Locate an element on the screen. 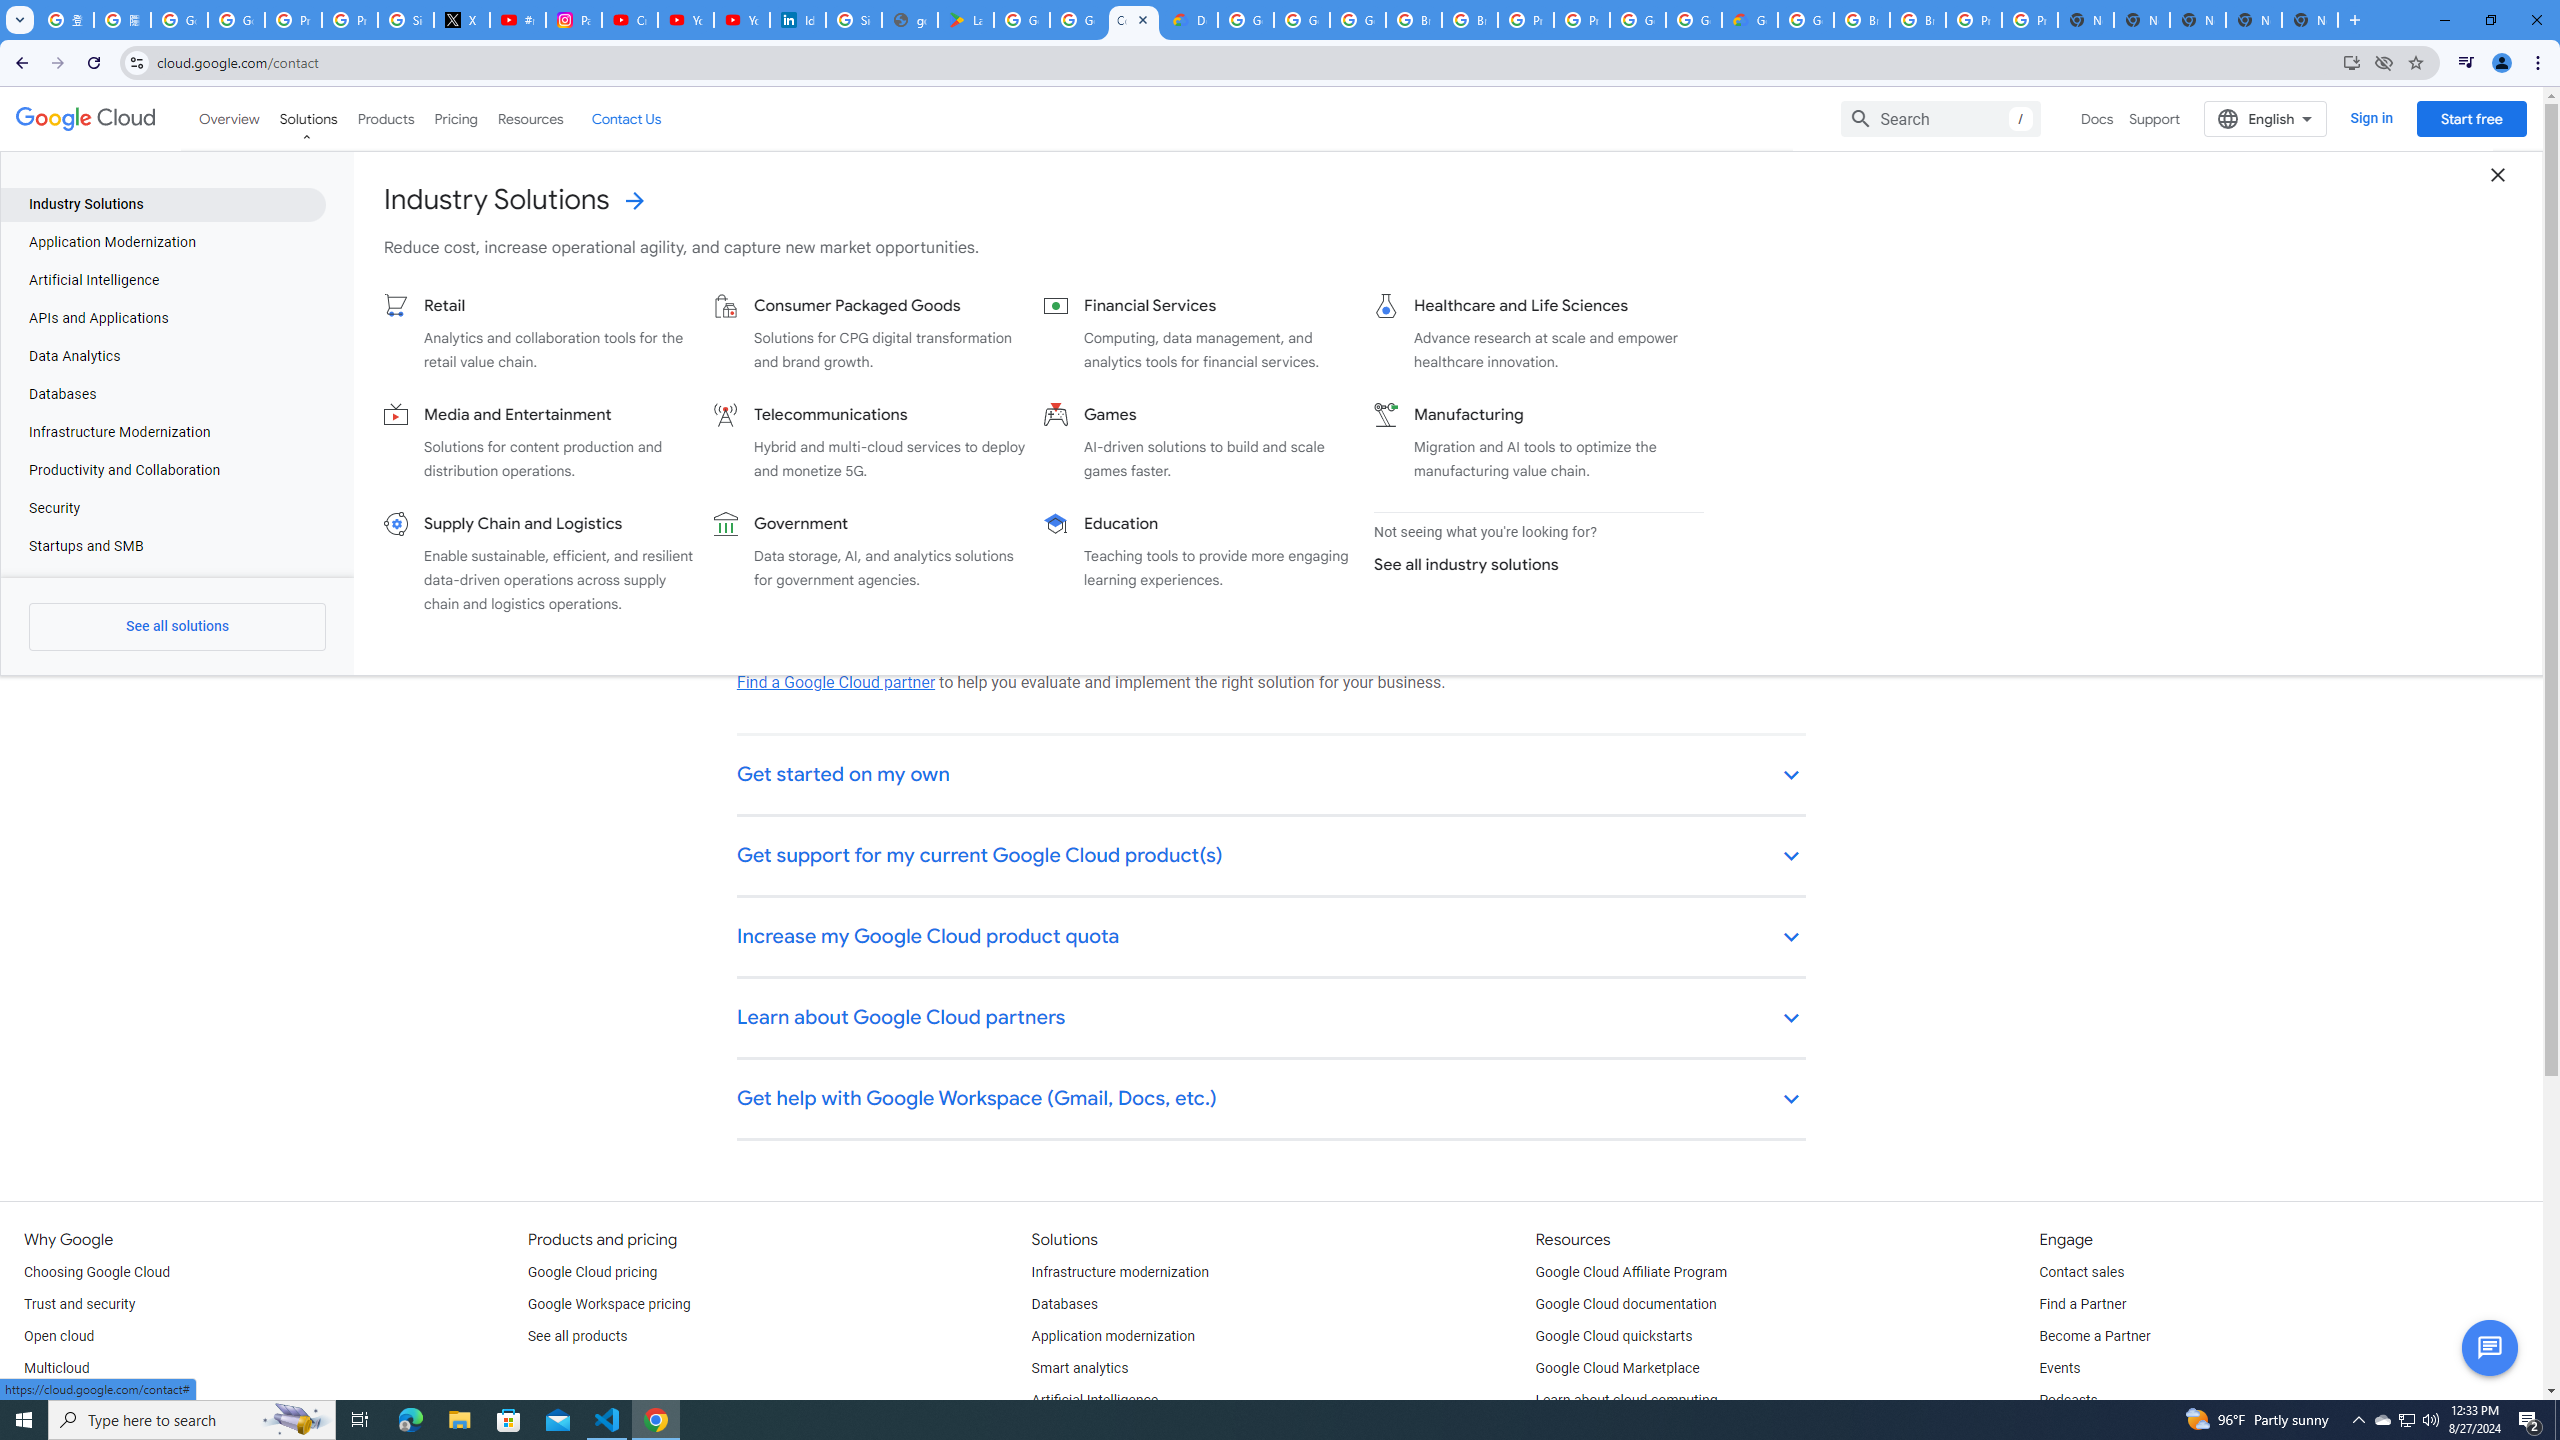  Docs is located at coordinates (2098, 118).